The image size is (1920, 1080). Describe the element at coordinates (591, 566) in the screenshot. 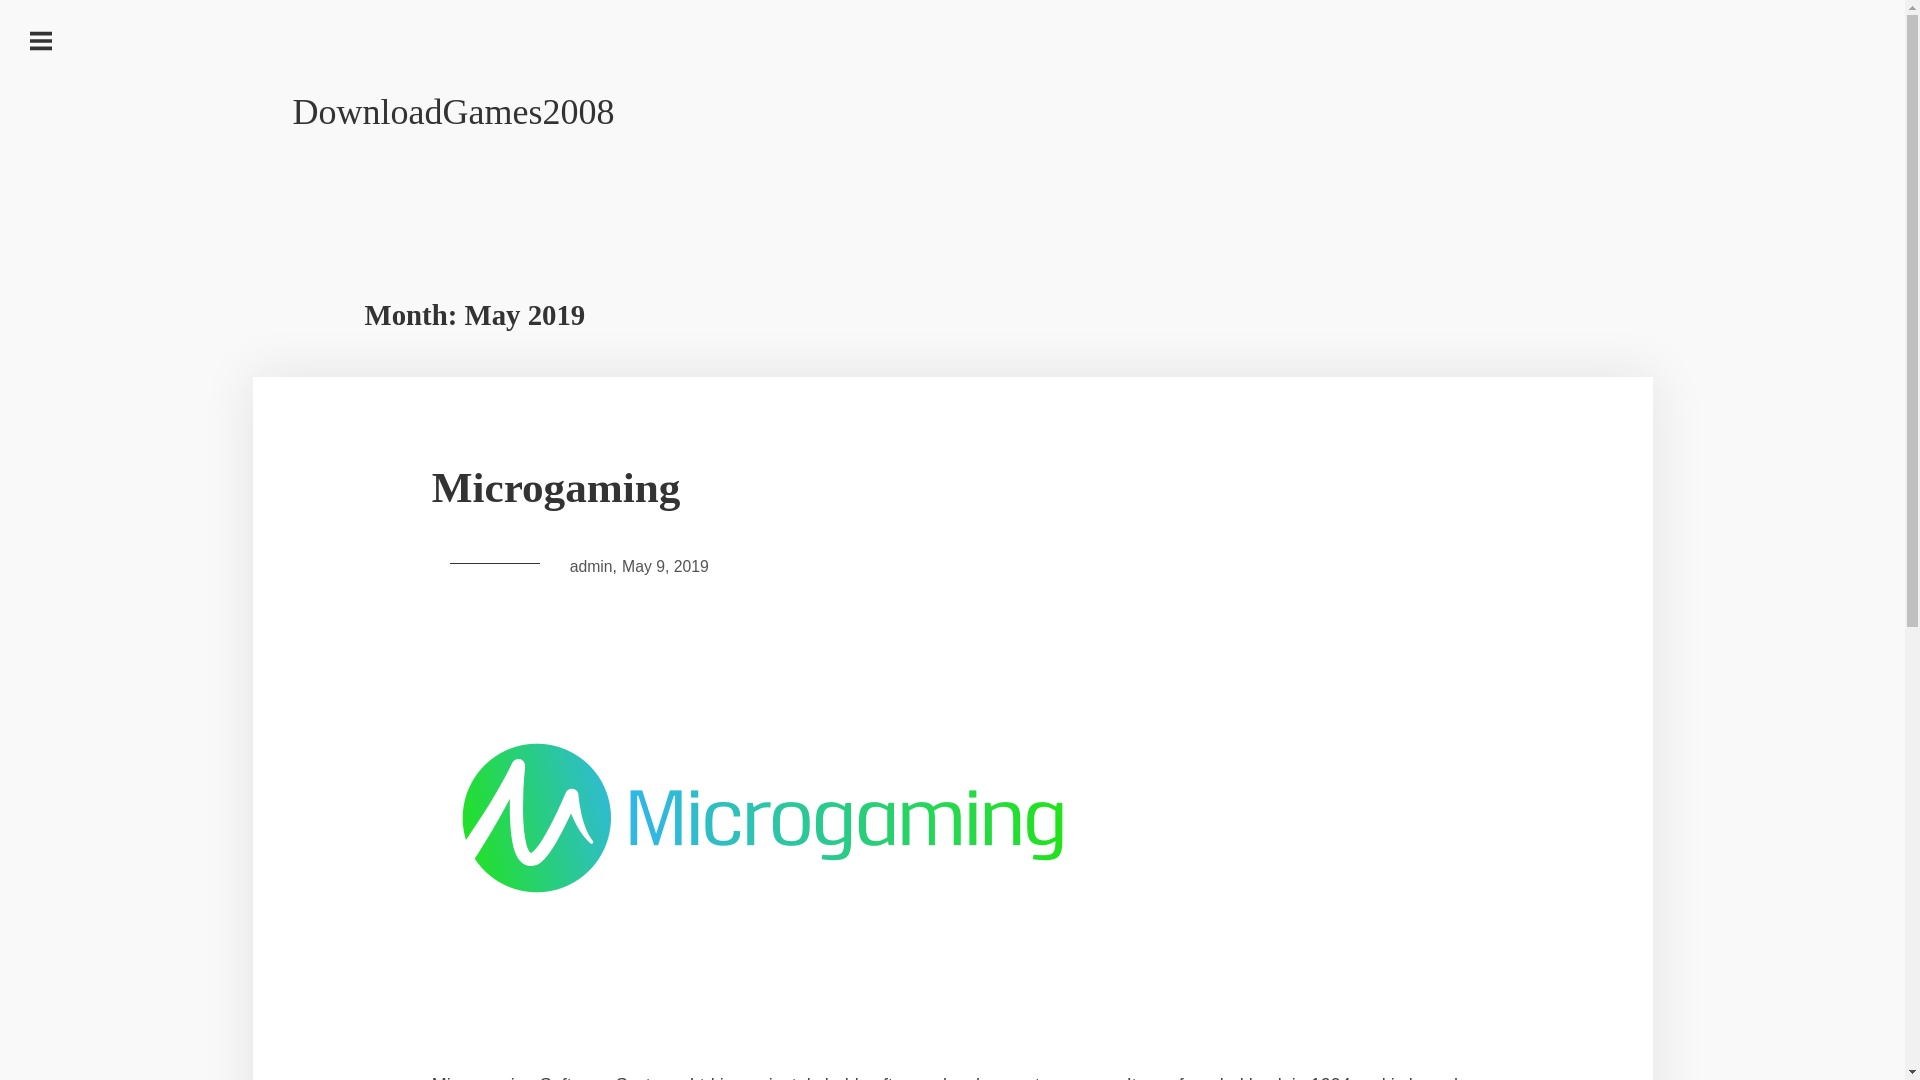

I see `All posts by admin` at that location.